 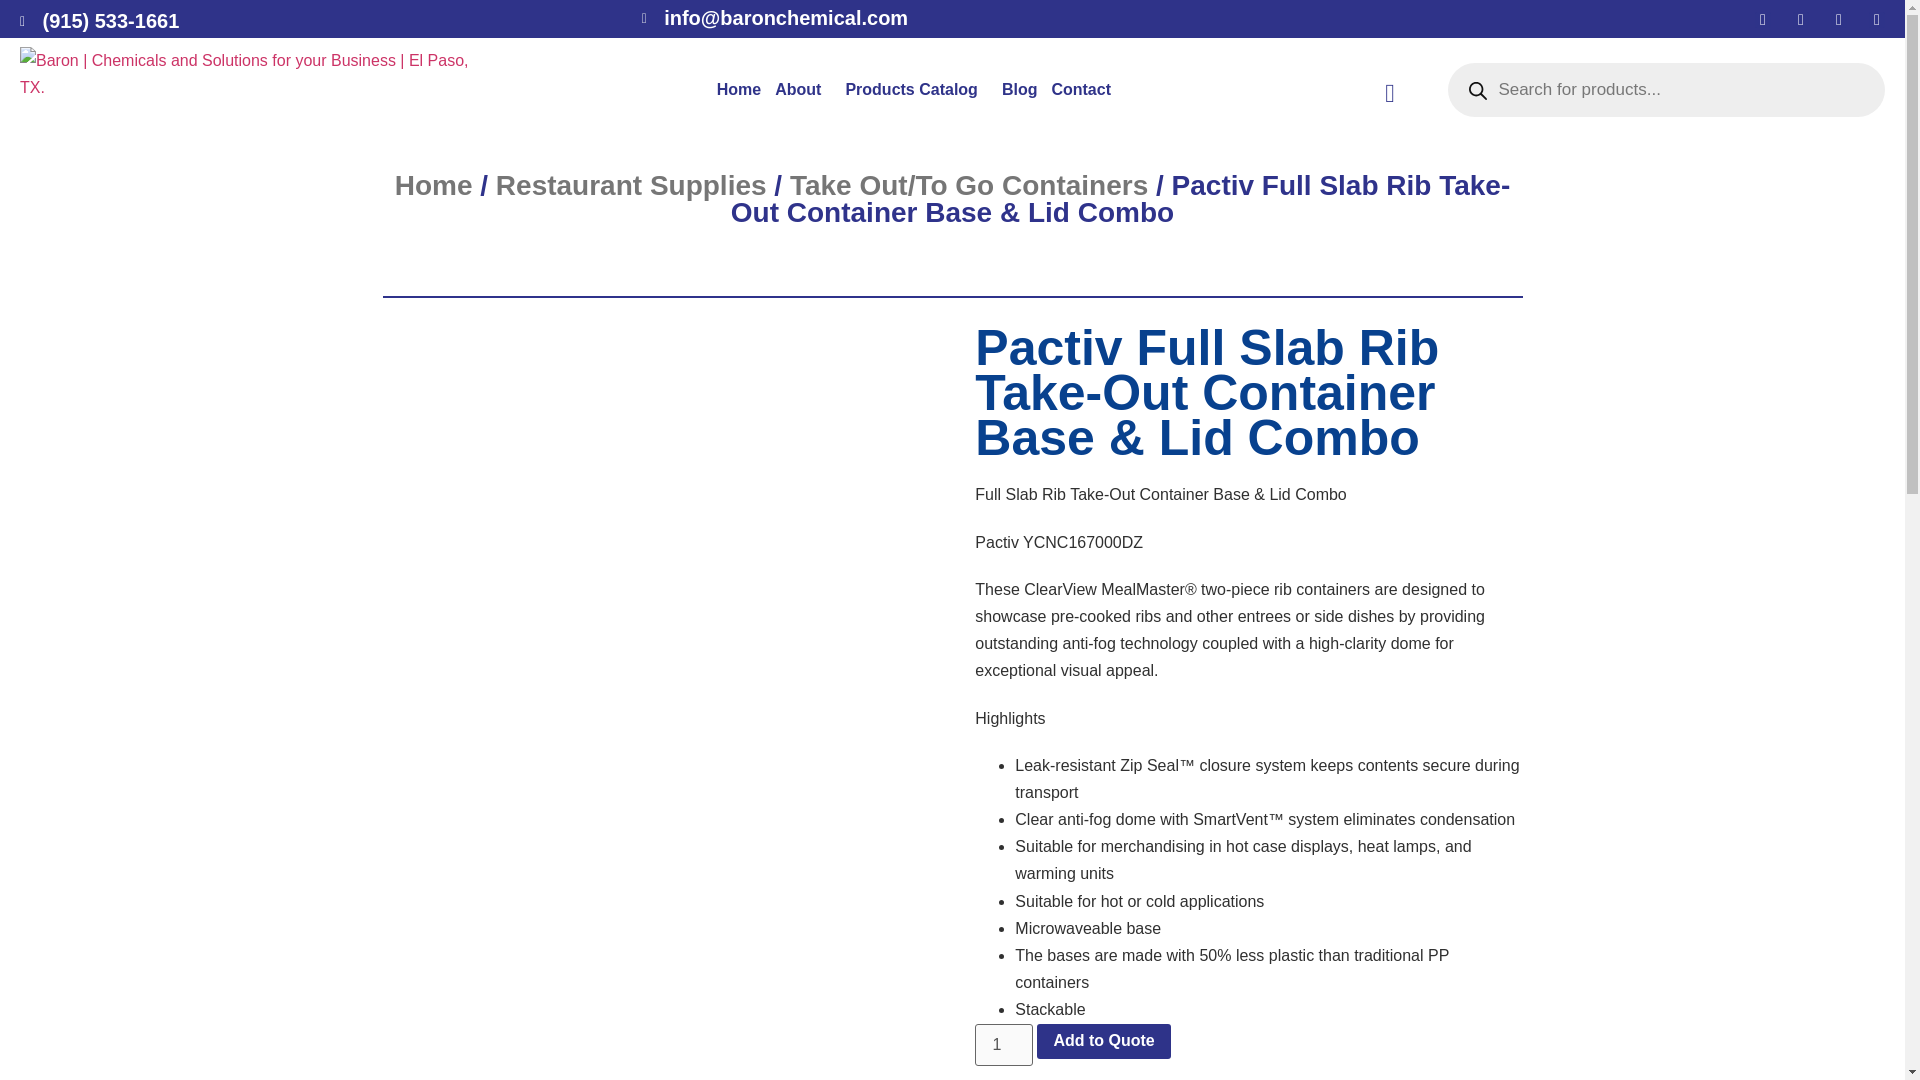 What do you see at coordinates (739, 90) in the screenshot?
I see `Home` at bounding box center [739, 90].